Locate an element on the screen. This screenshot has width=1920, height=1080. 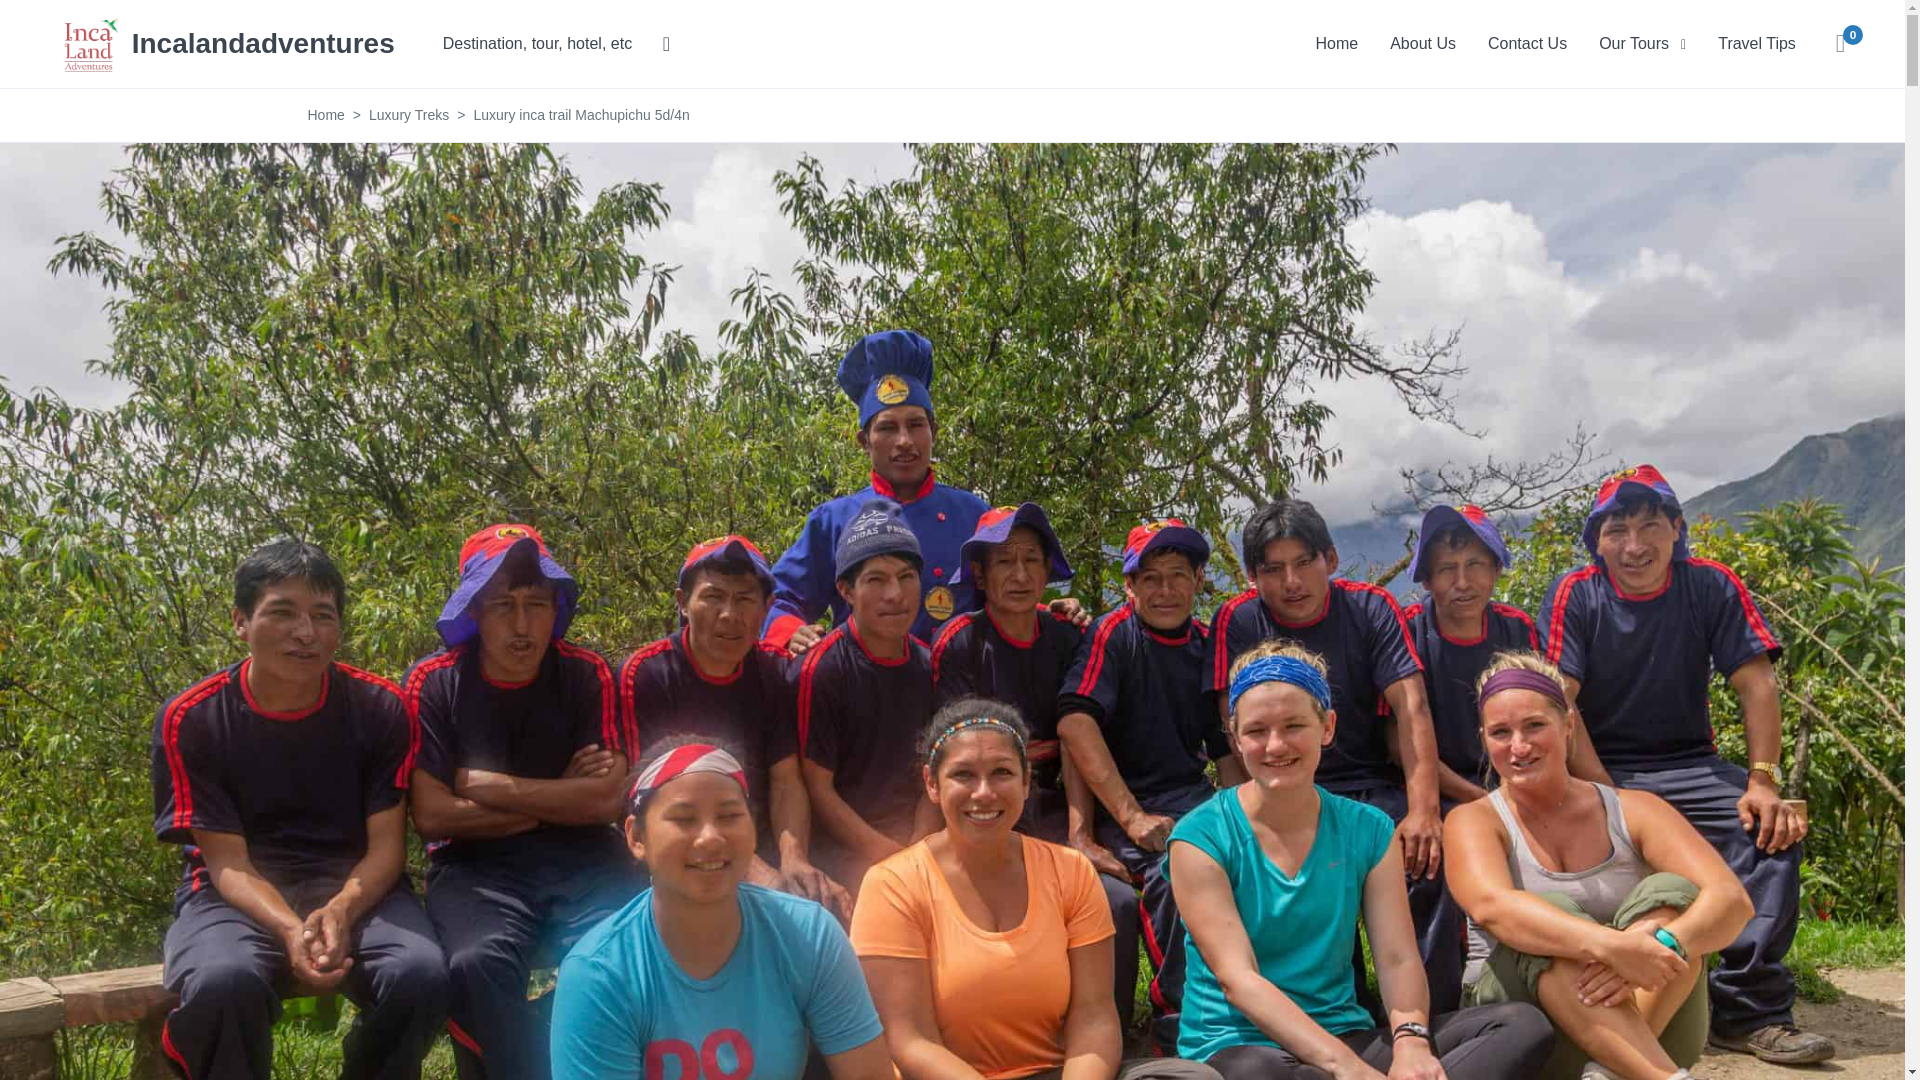
Incalandadventures is located at coordinates (227, 42).